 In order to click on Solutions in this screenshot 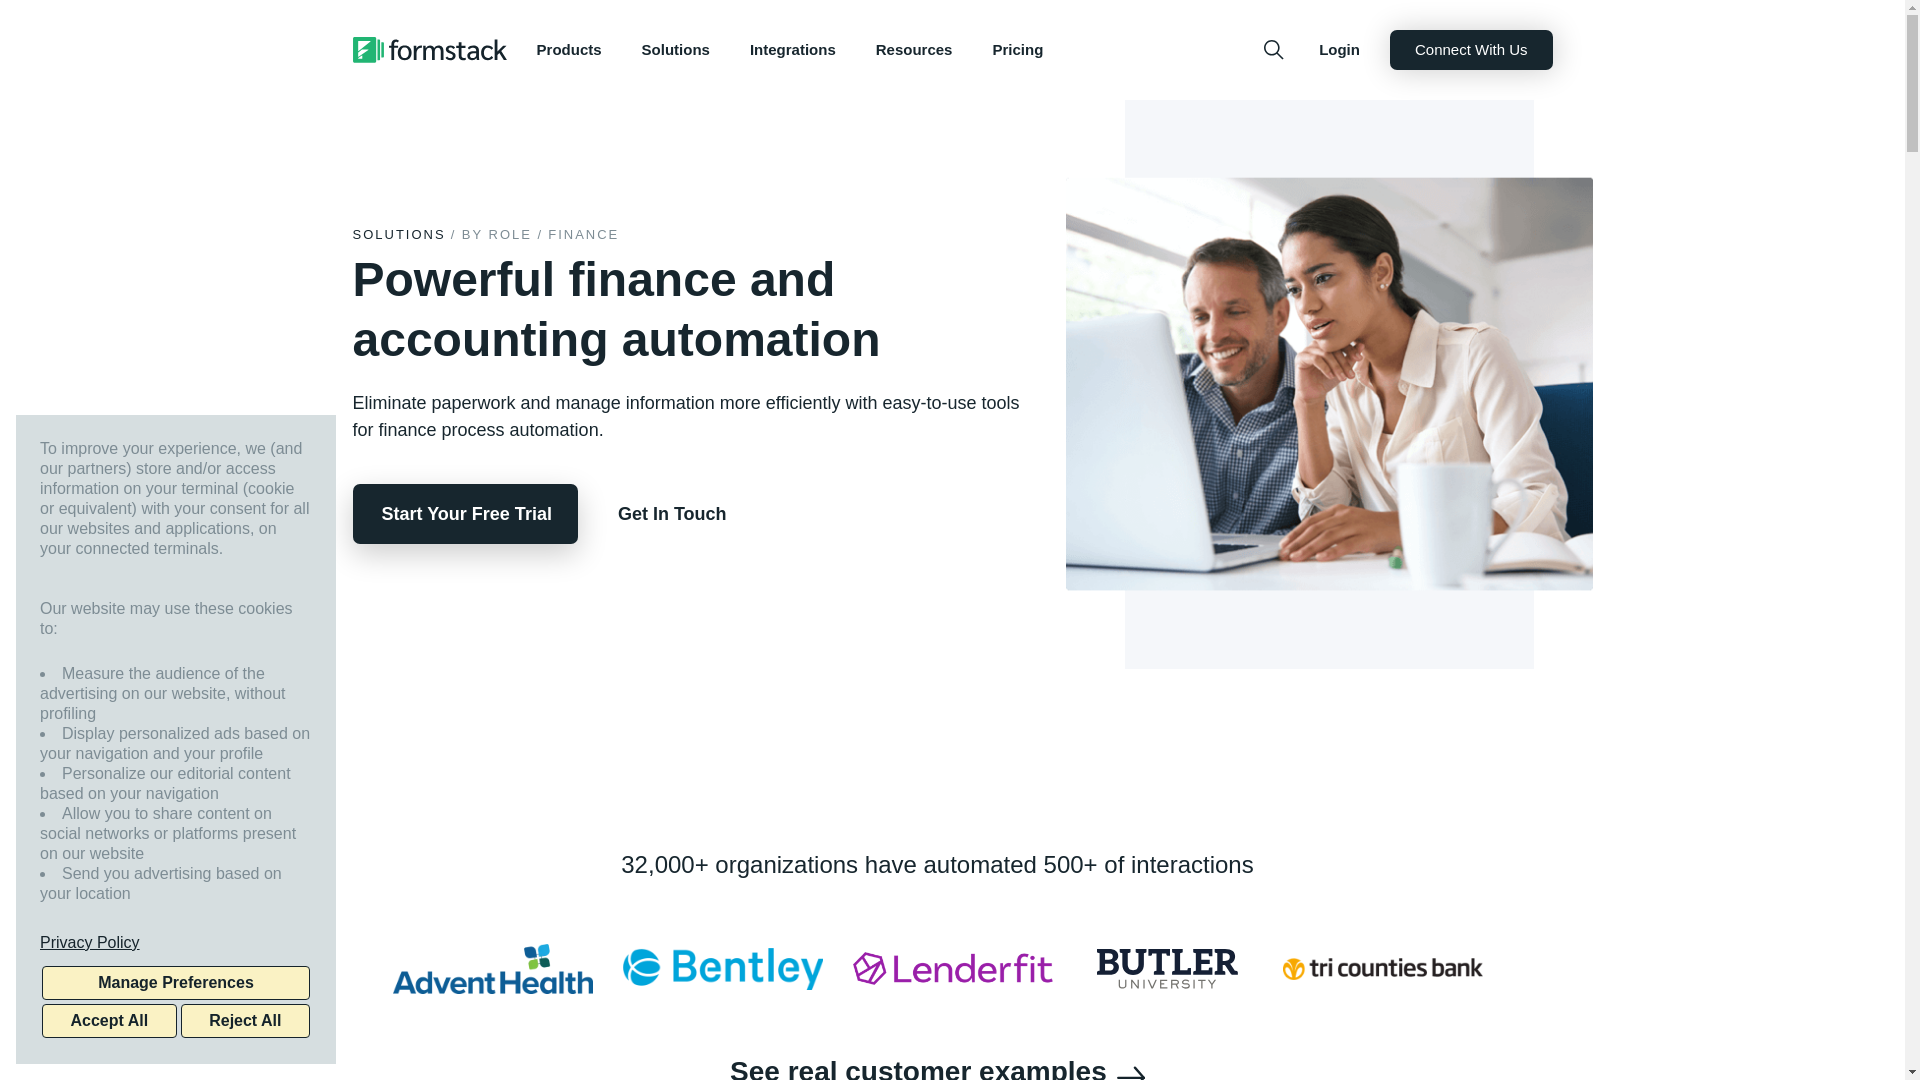, I will do `click(676, 50)`.